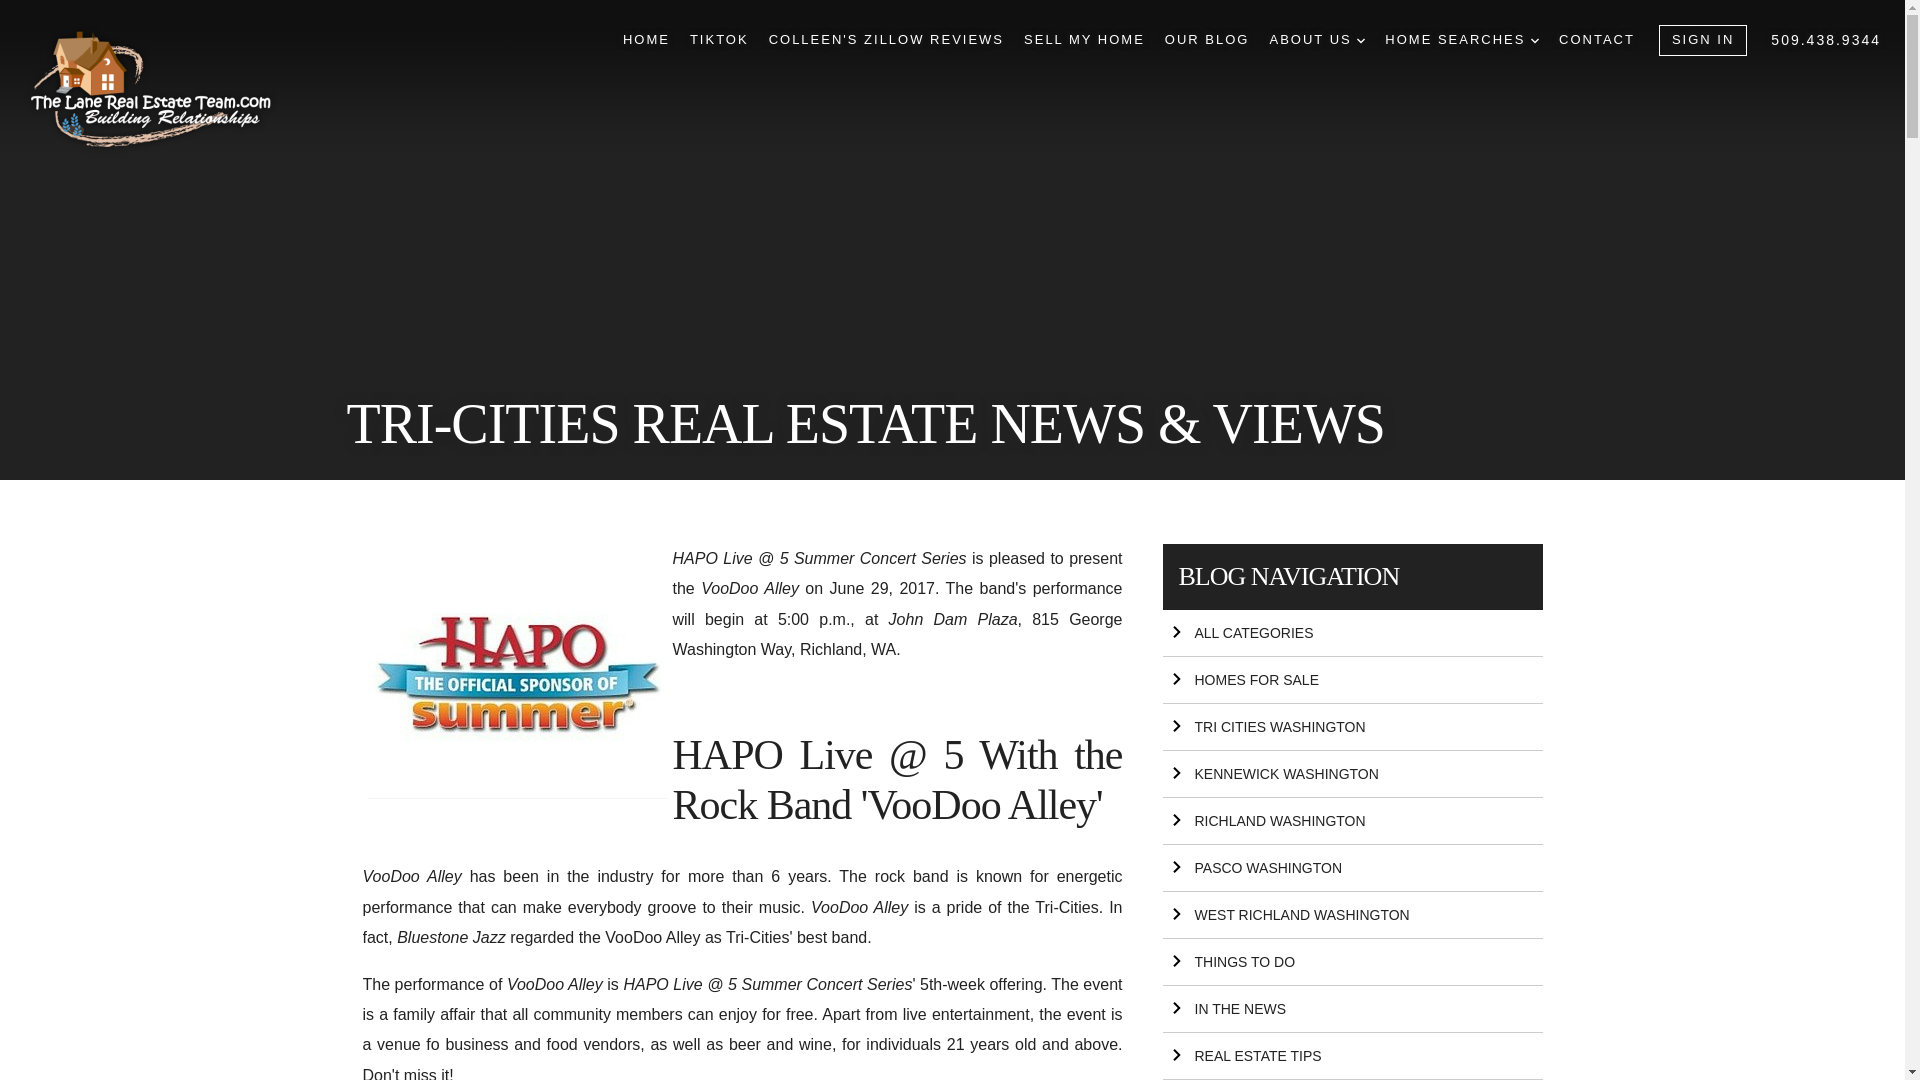 This screenshot has width=1920, height=1080. What do you see at coordinates (1317, 40) in the screenshot?
I see `ABOUT US DROPDOWN ARROW` at bounding box center [1317, 40].